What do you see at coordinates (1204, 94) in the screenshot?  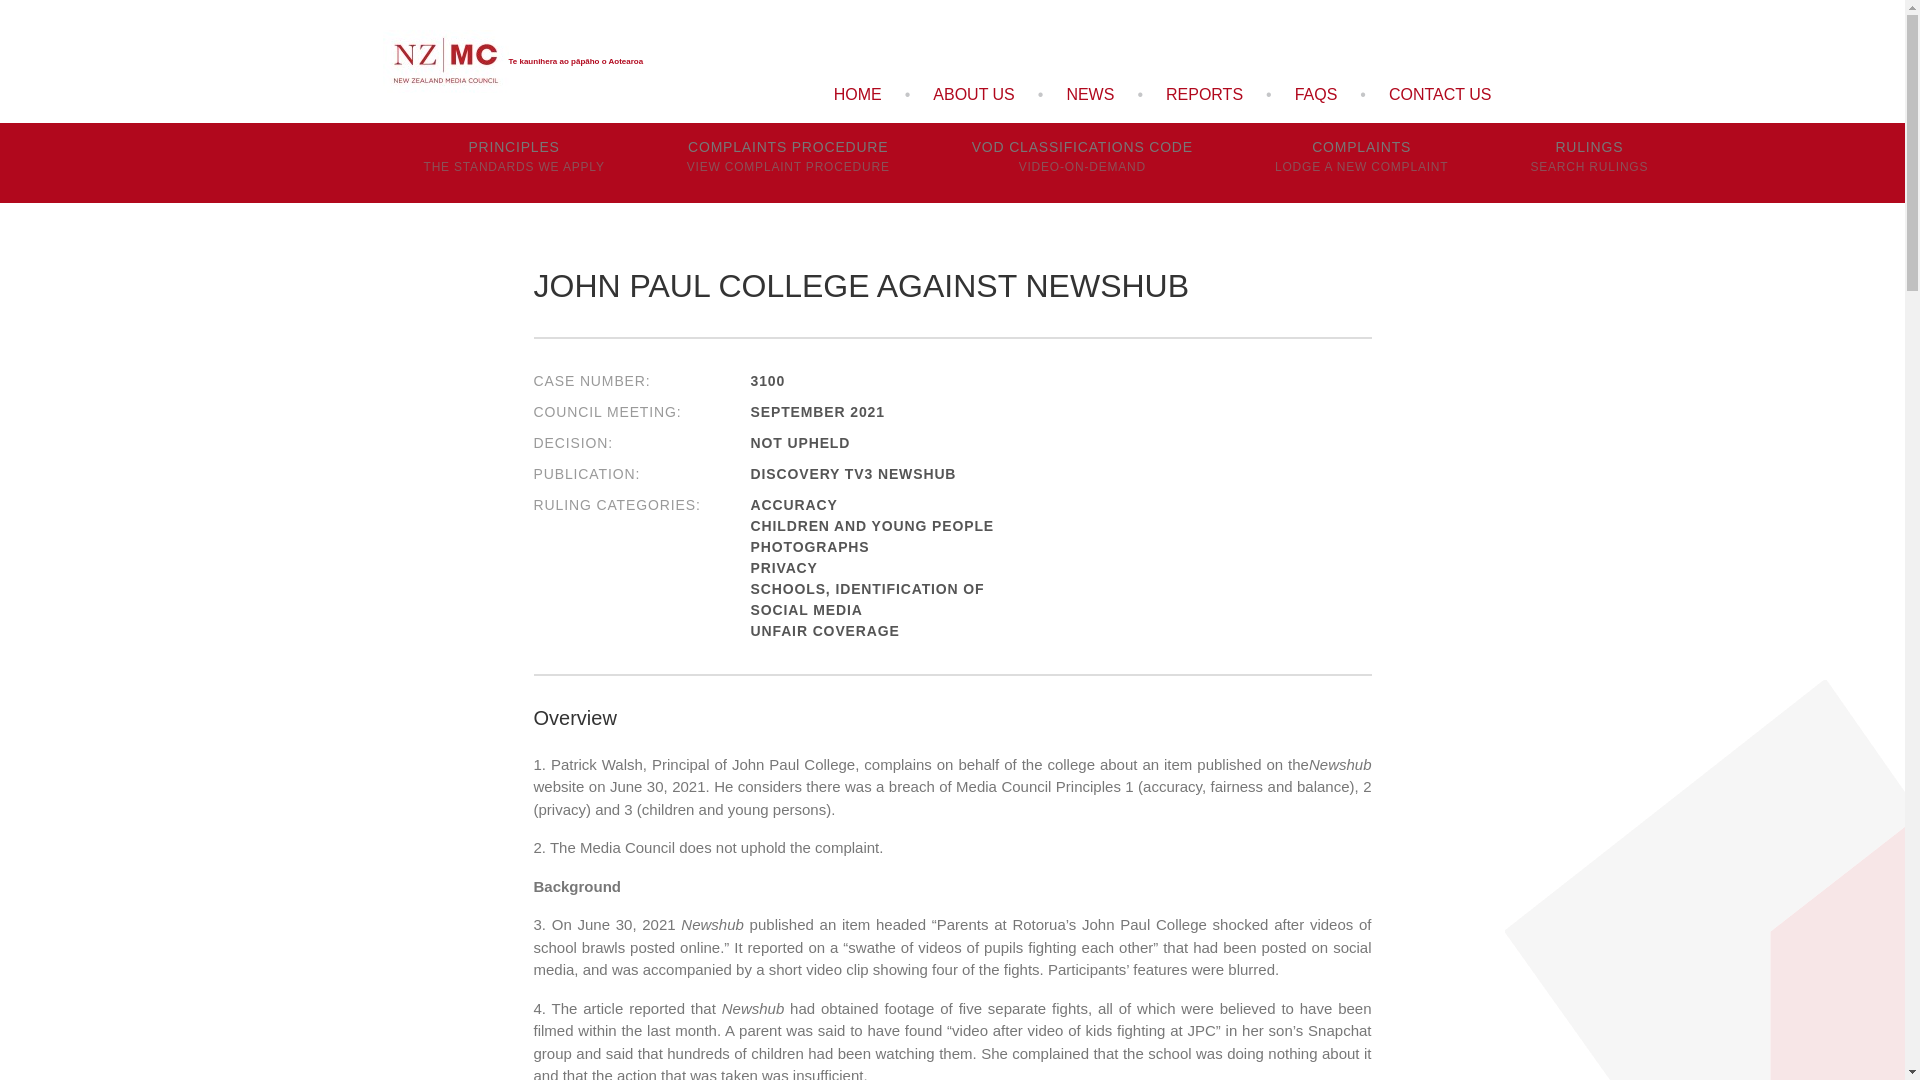 I see `REPORTS` at bounding box center [1204, 94].